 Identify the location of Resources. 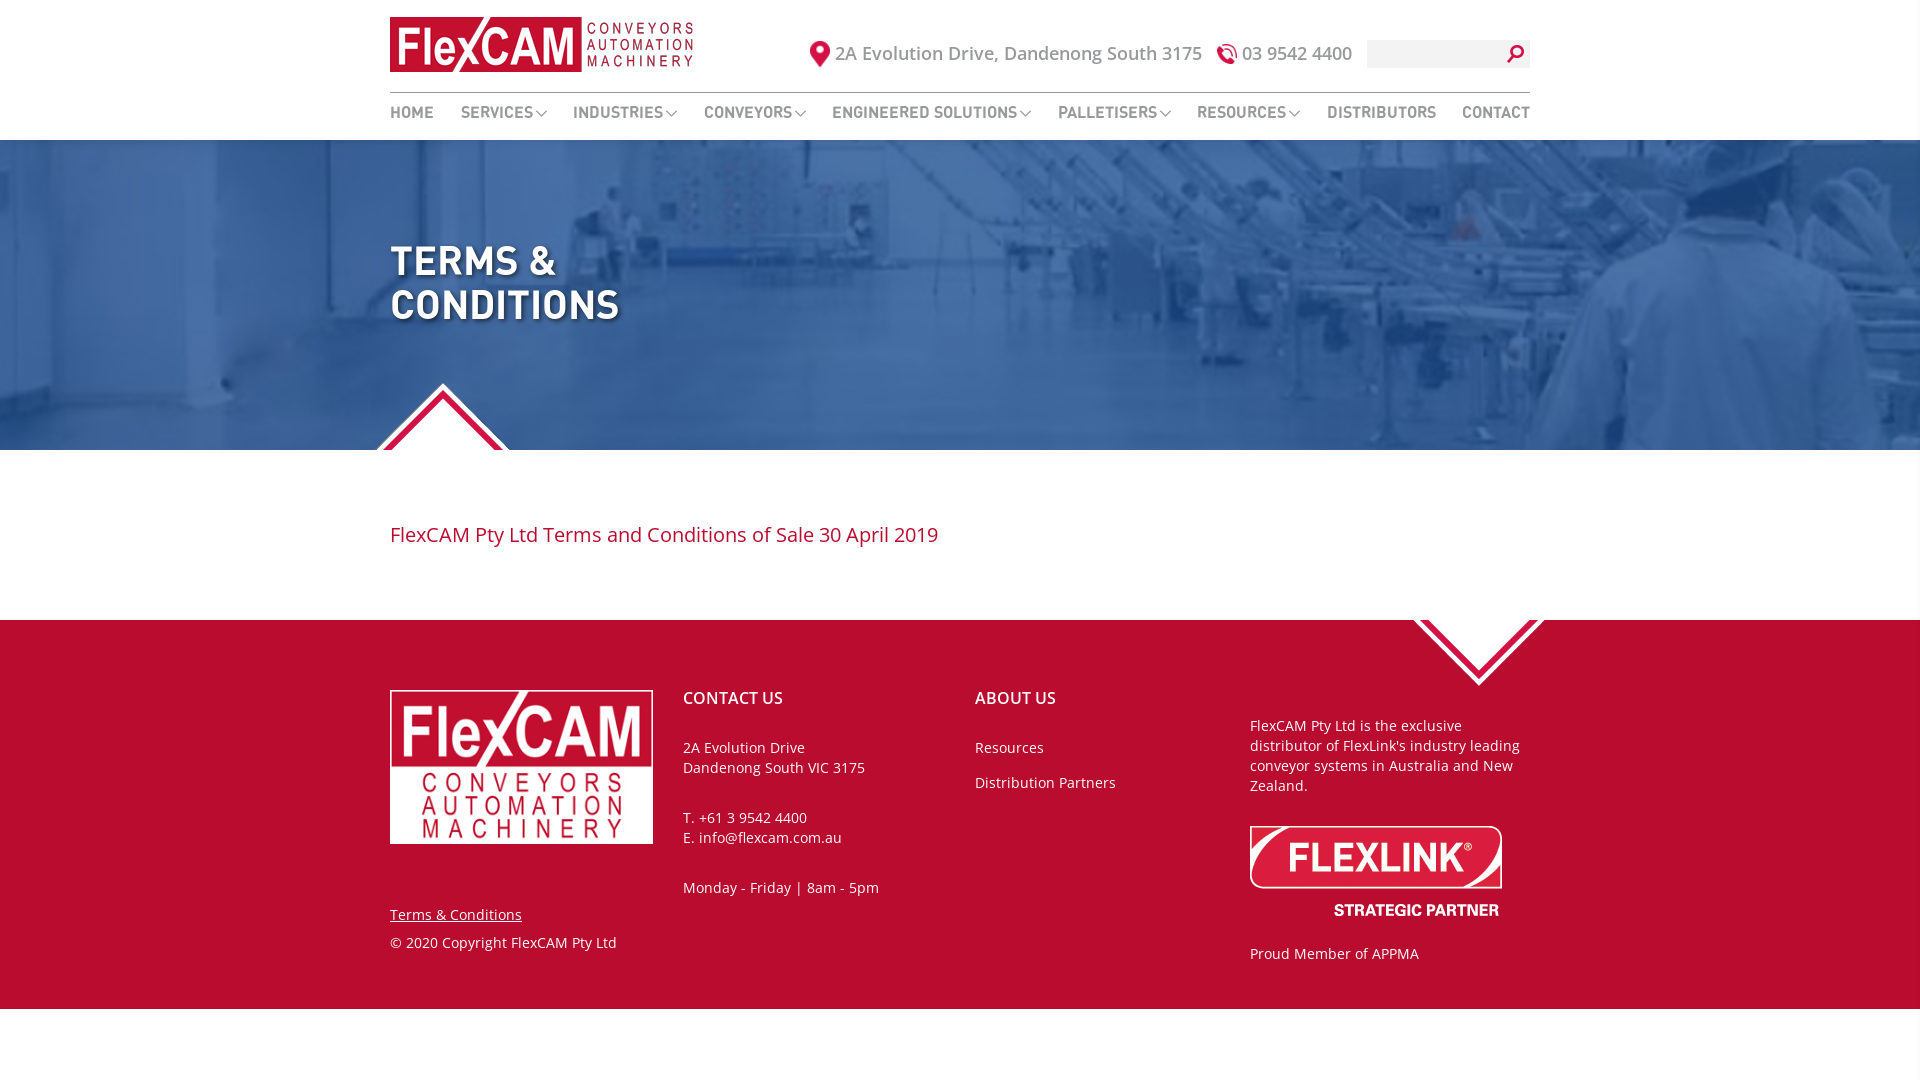
(1010, 748).